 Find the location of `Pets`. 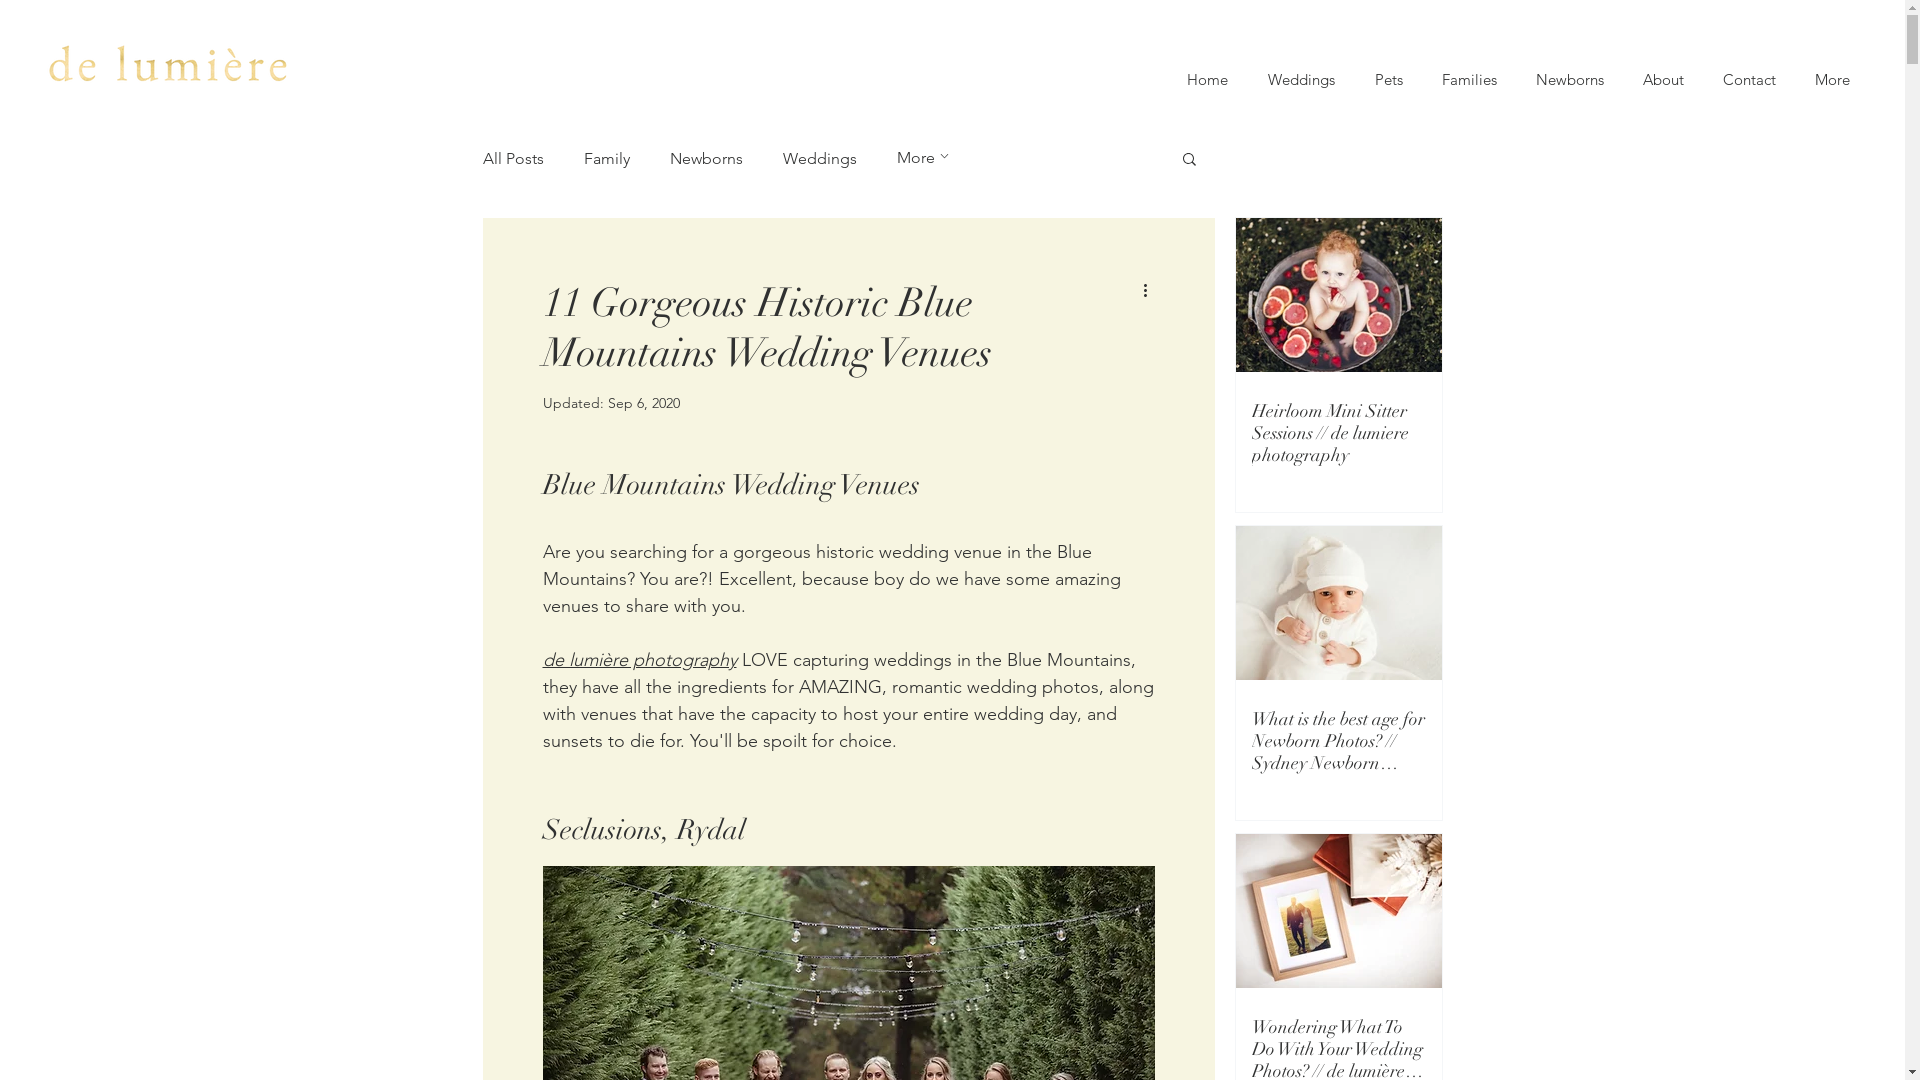

Pets is located at coordinates (1388, 80).